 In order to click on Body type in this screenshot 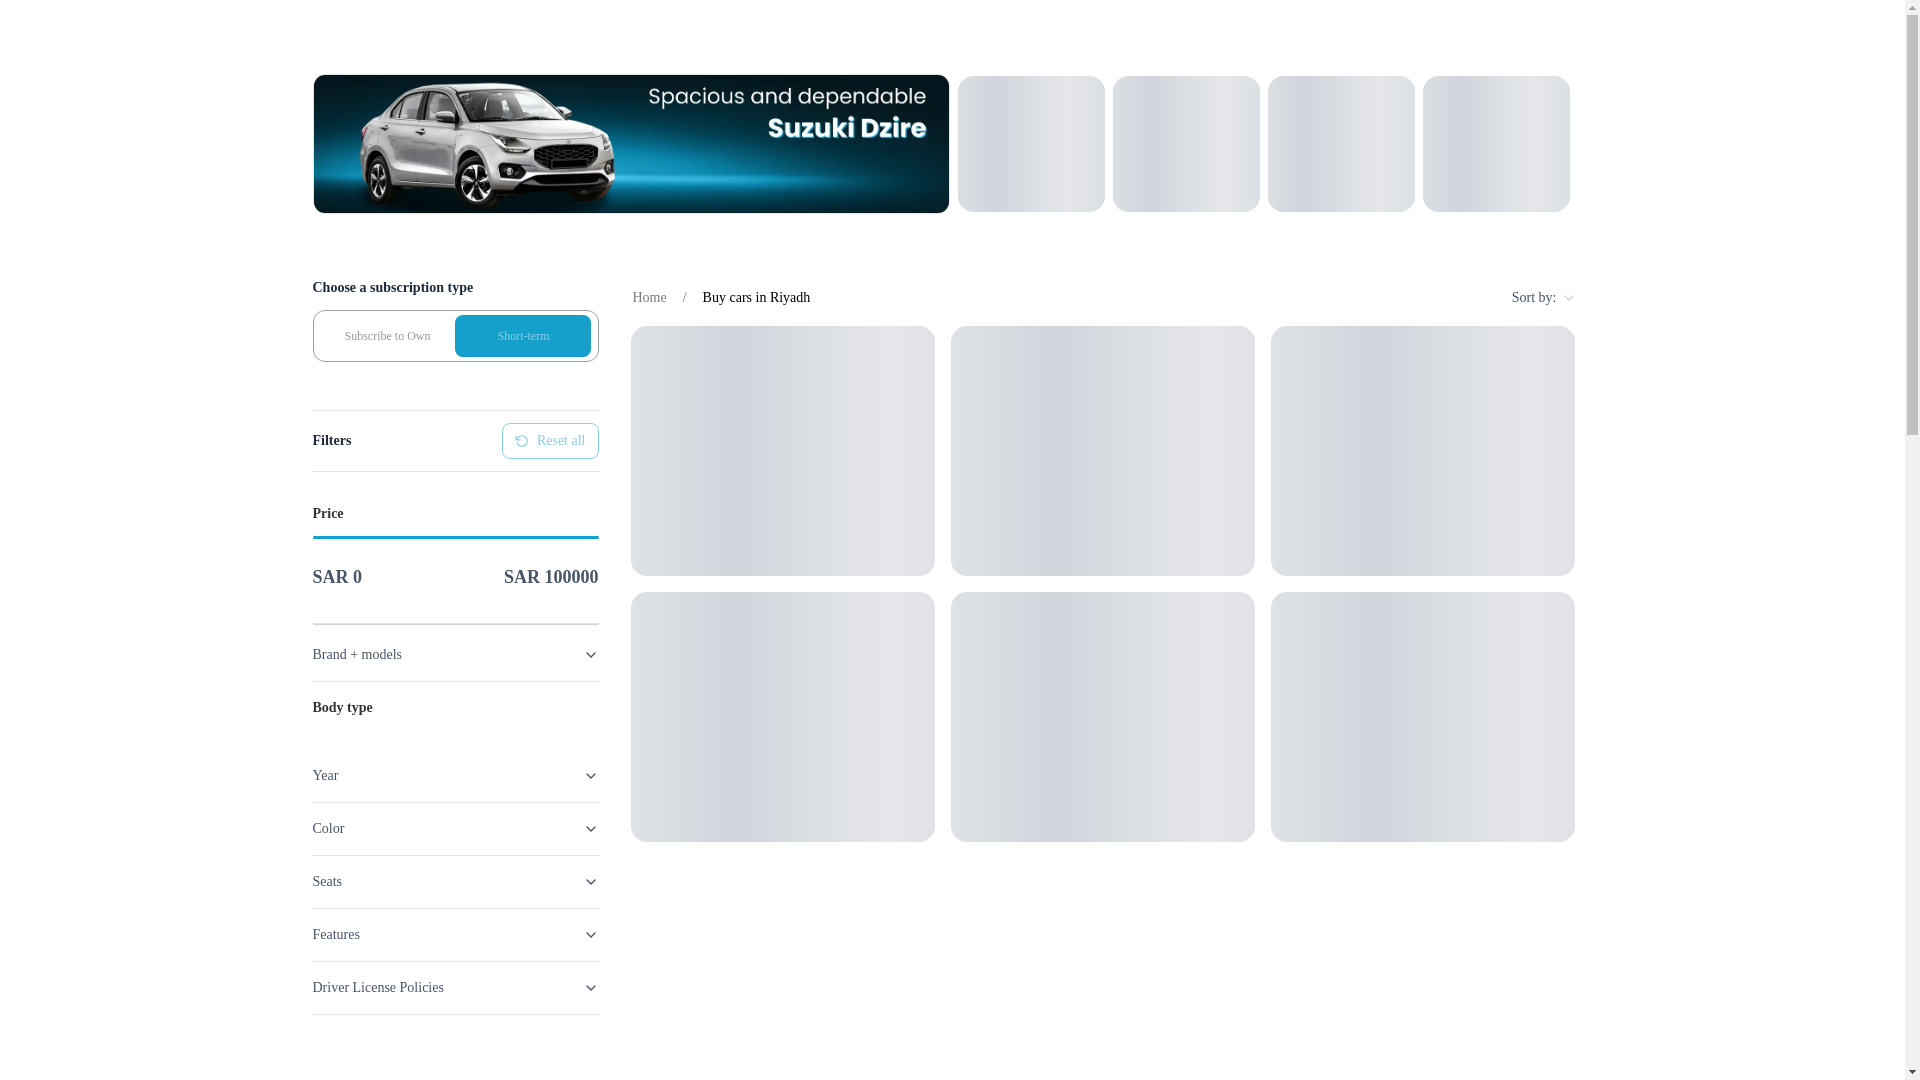, I will do `click(454, 708)`.